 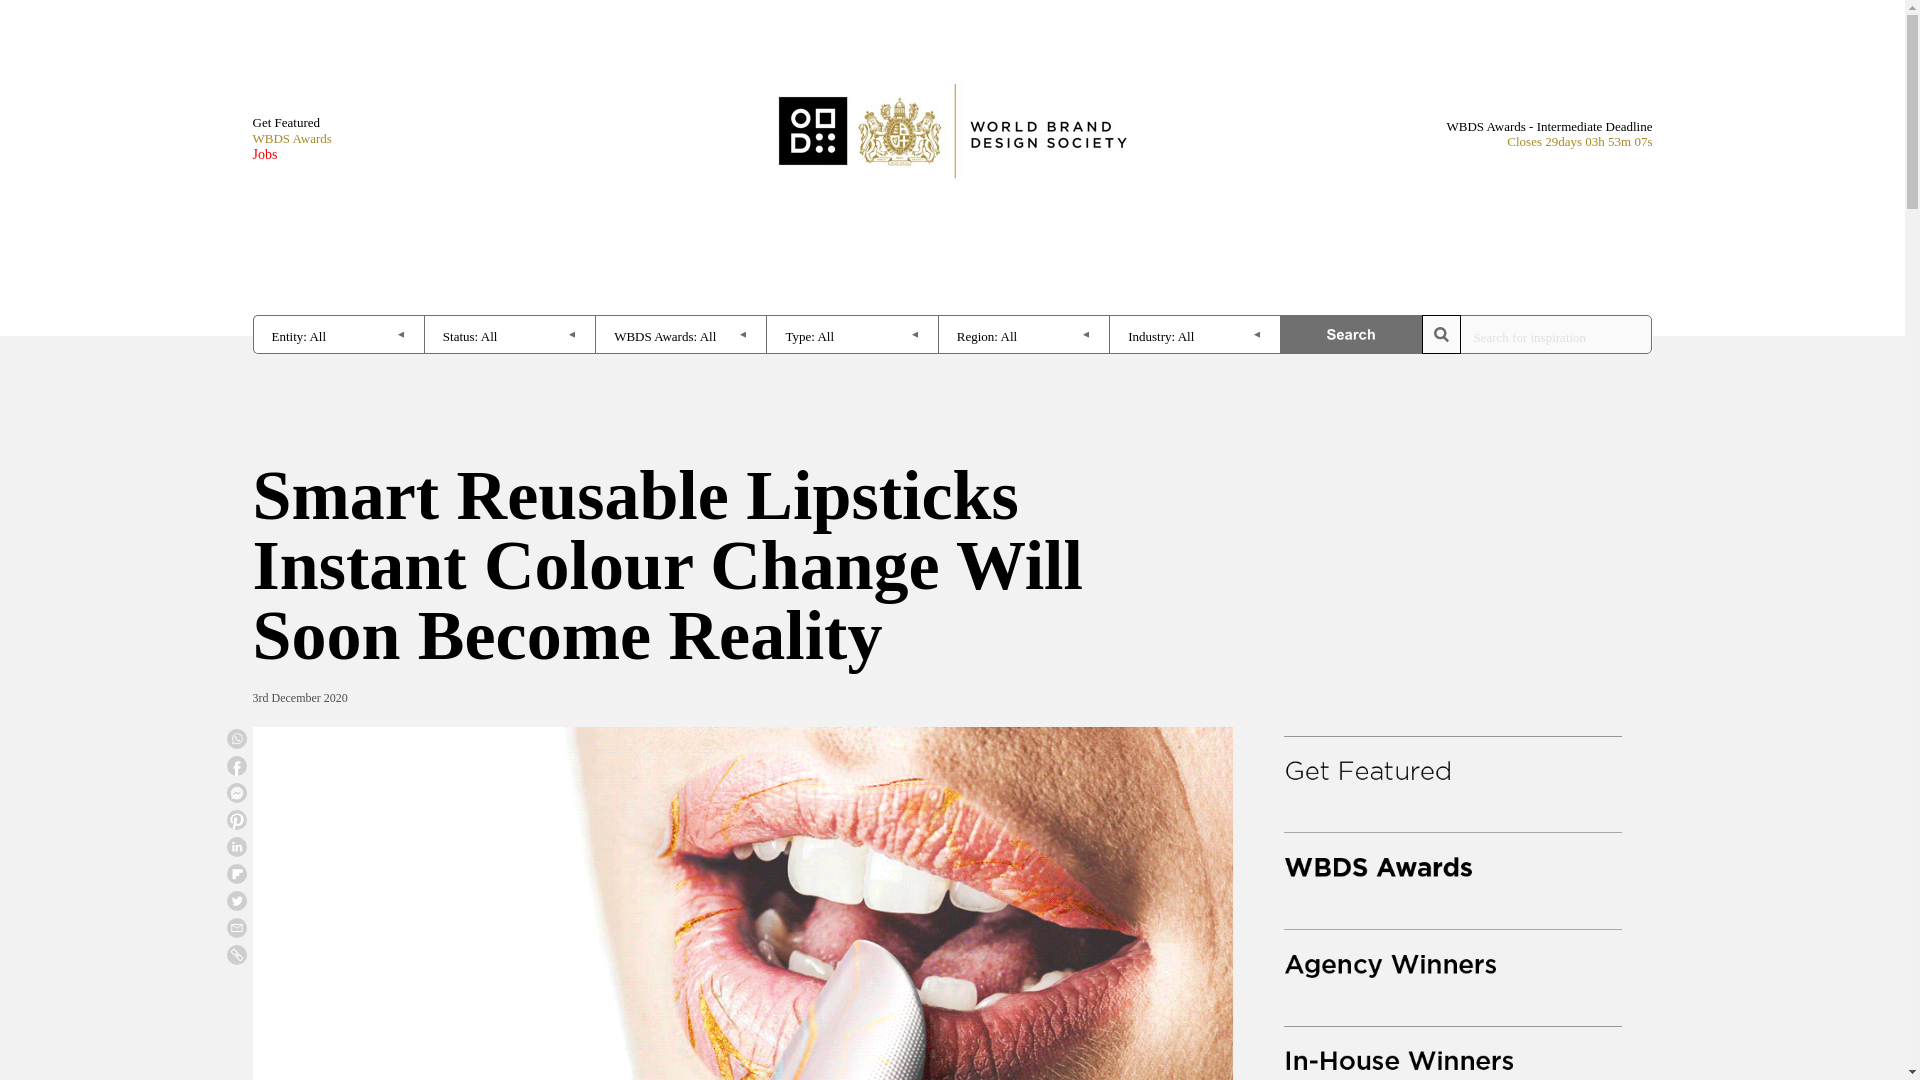 What do you see at coordinates (290, 122) in the screenshot?
I see `Get Featured` at bounding box center [290, 122].